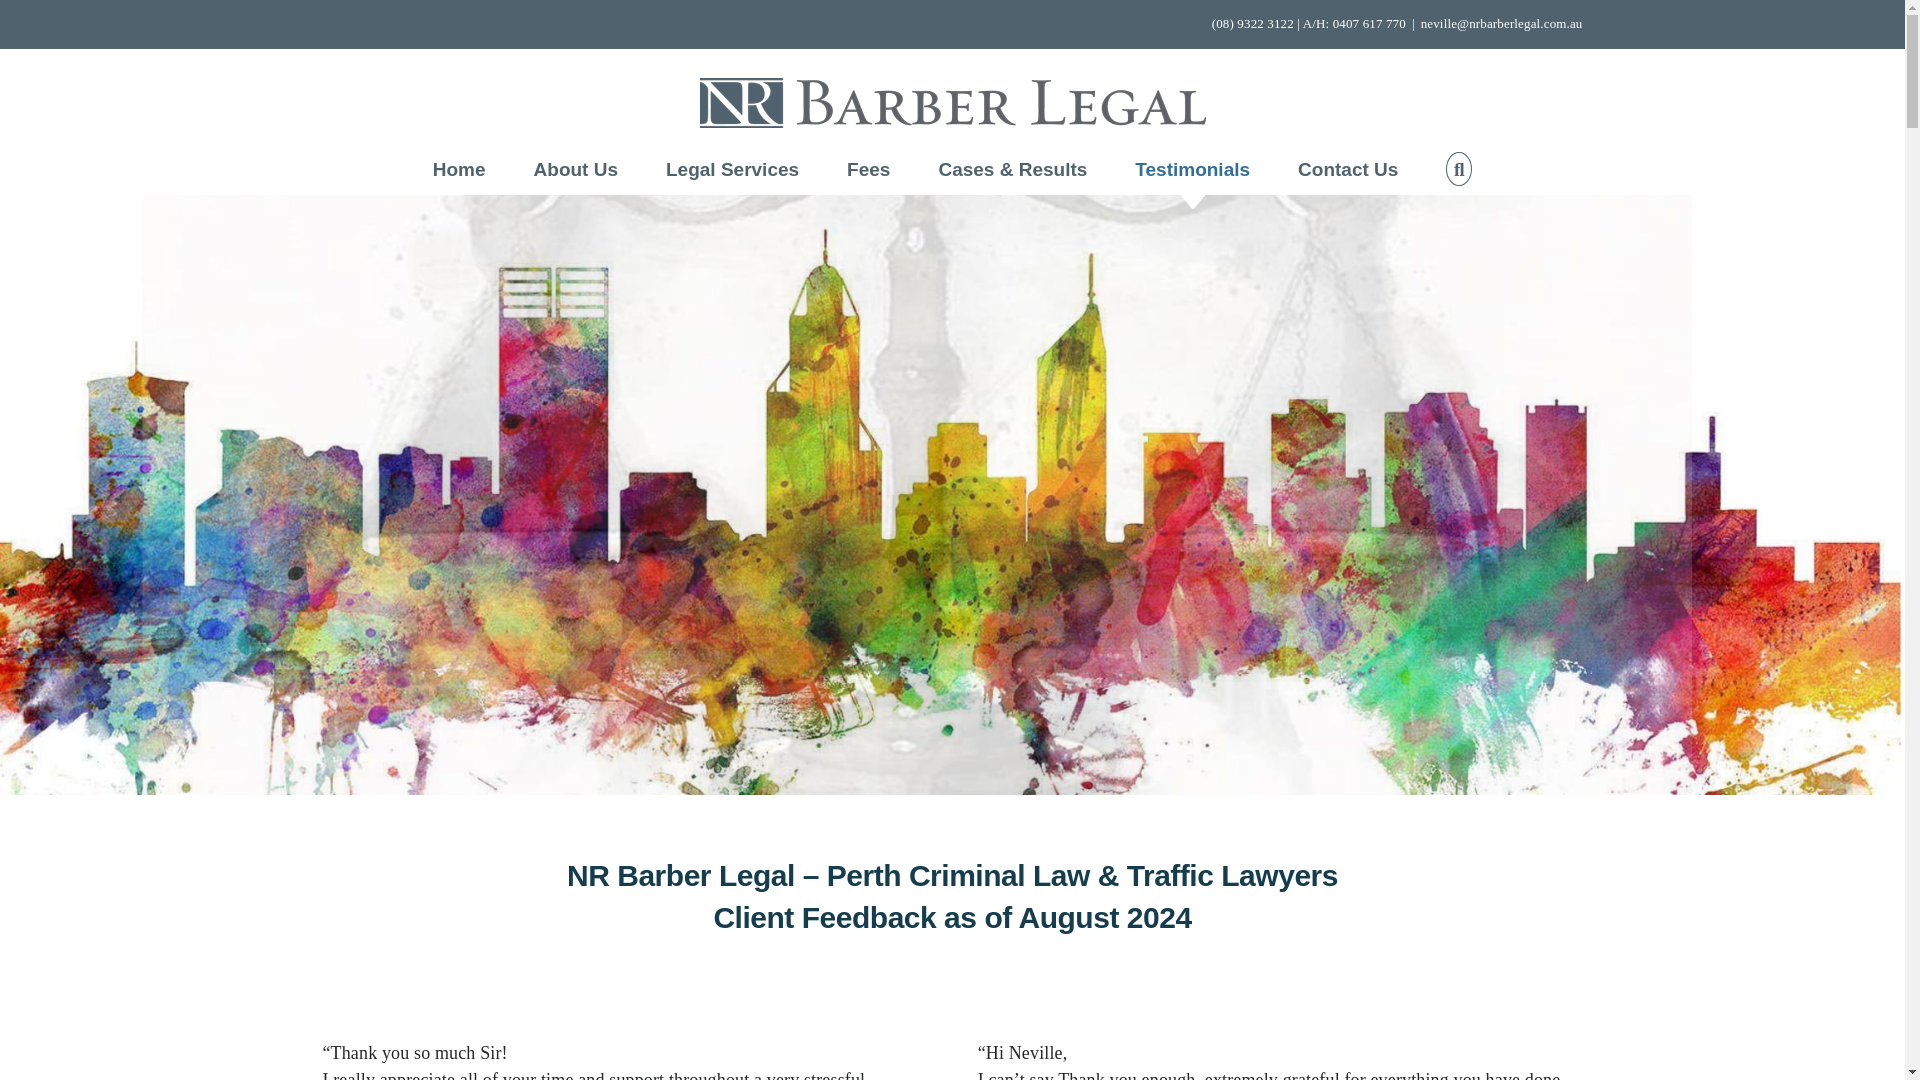 This screenshot has height=1080, width=1920. I want to click on Contact Us, so click(1347, 168).